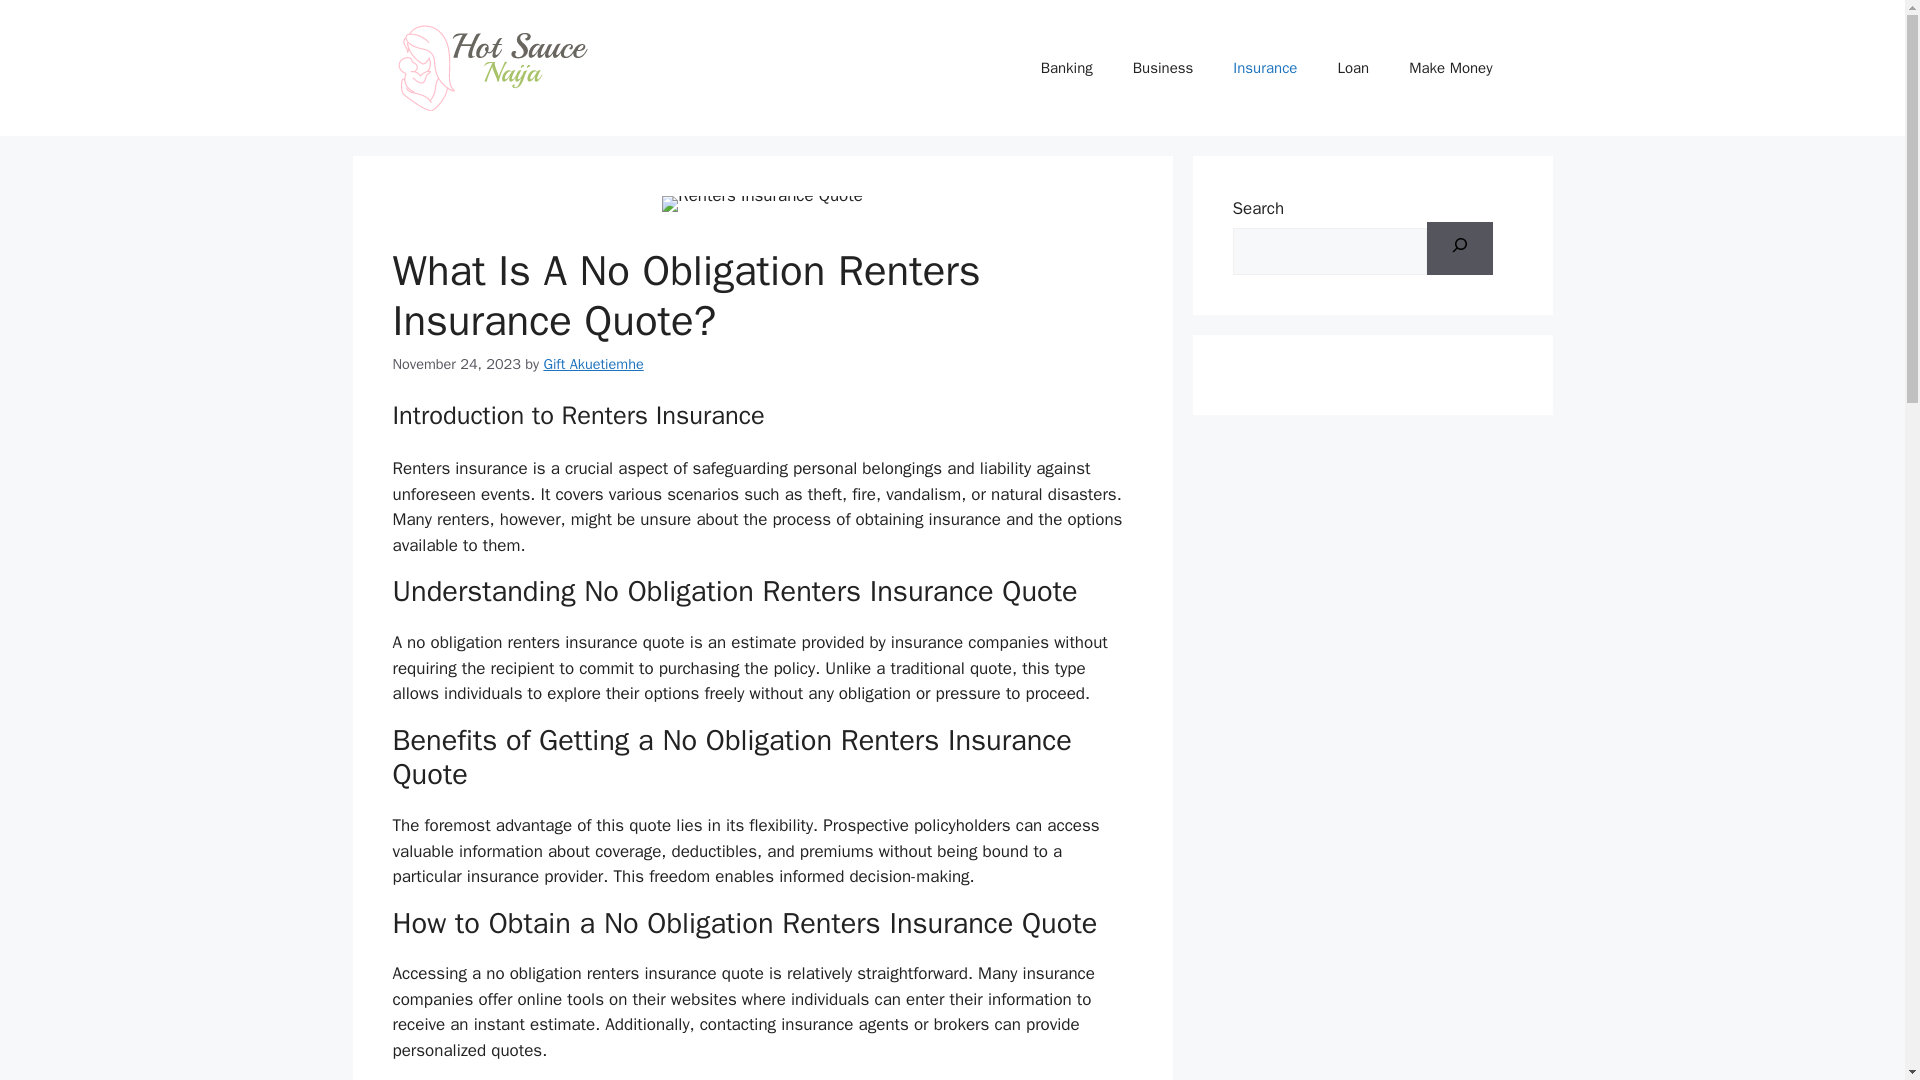 This screenshot has width=1920, height=1080. I want to click on Banking, so click(1067, 68).